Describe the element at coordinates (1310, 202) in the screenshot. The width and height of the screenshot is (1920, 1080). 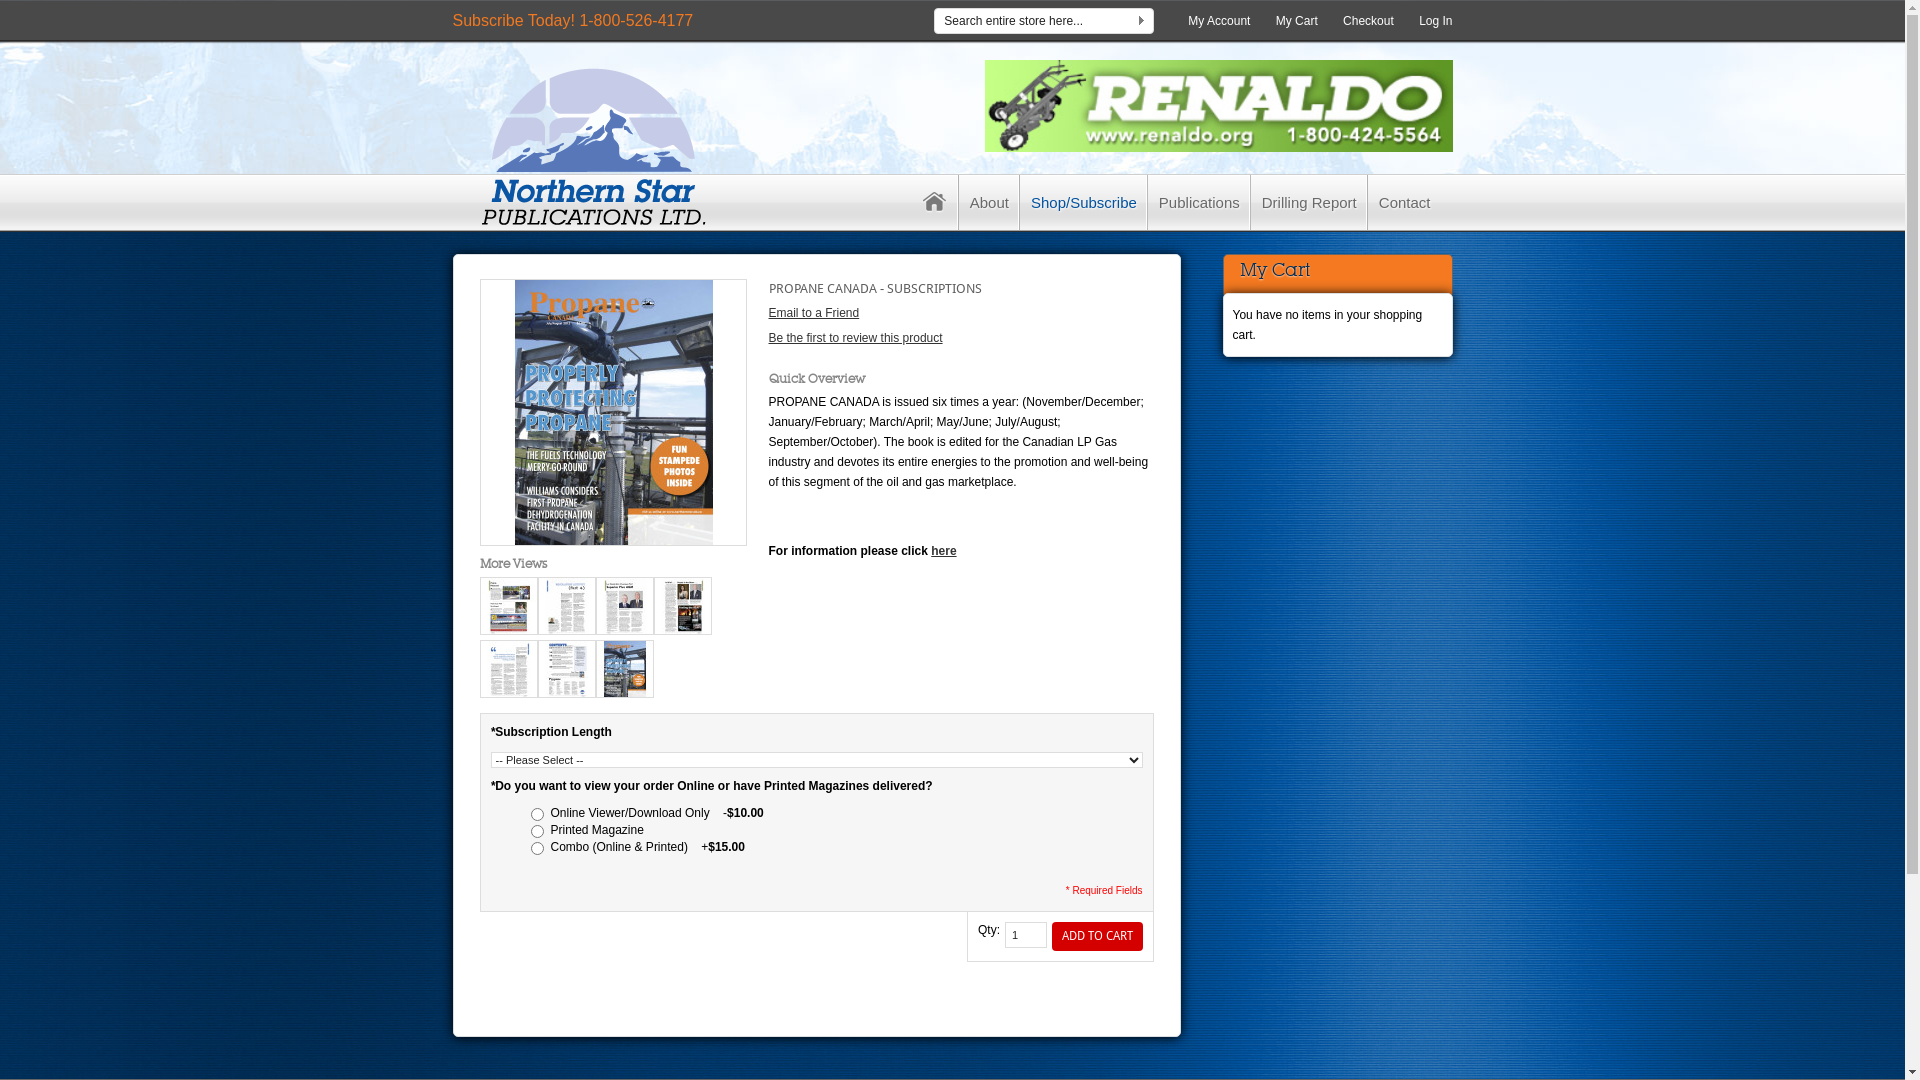
I see `Drilling Report` at that location.